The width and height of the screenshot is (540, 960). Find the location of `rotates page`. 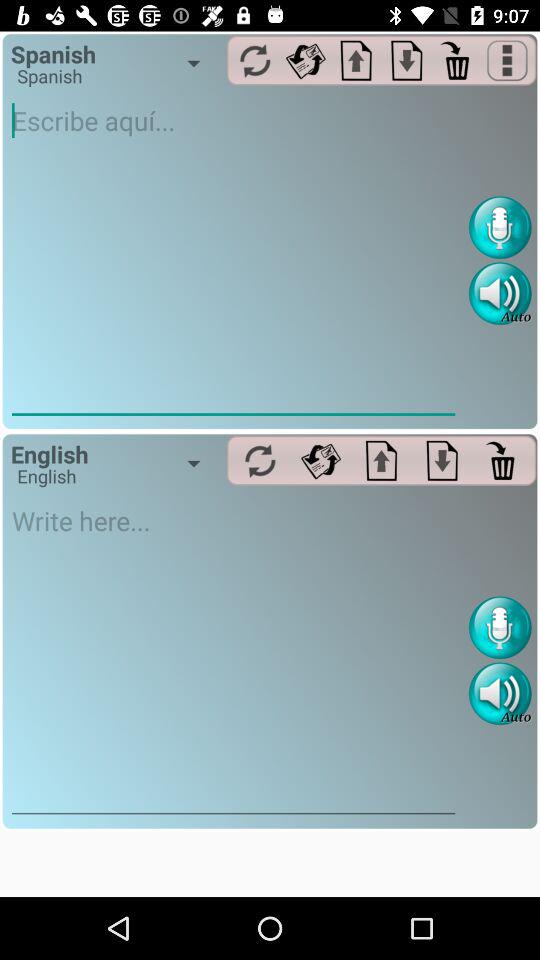

rotates page is located at coordinates (306, 60).